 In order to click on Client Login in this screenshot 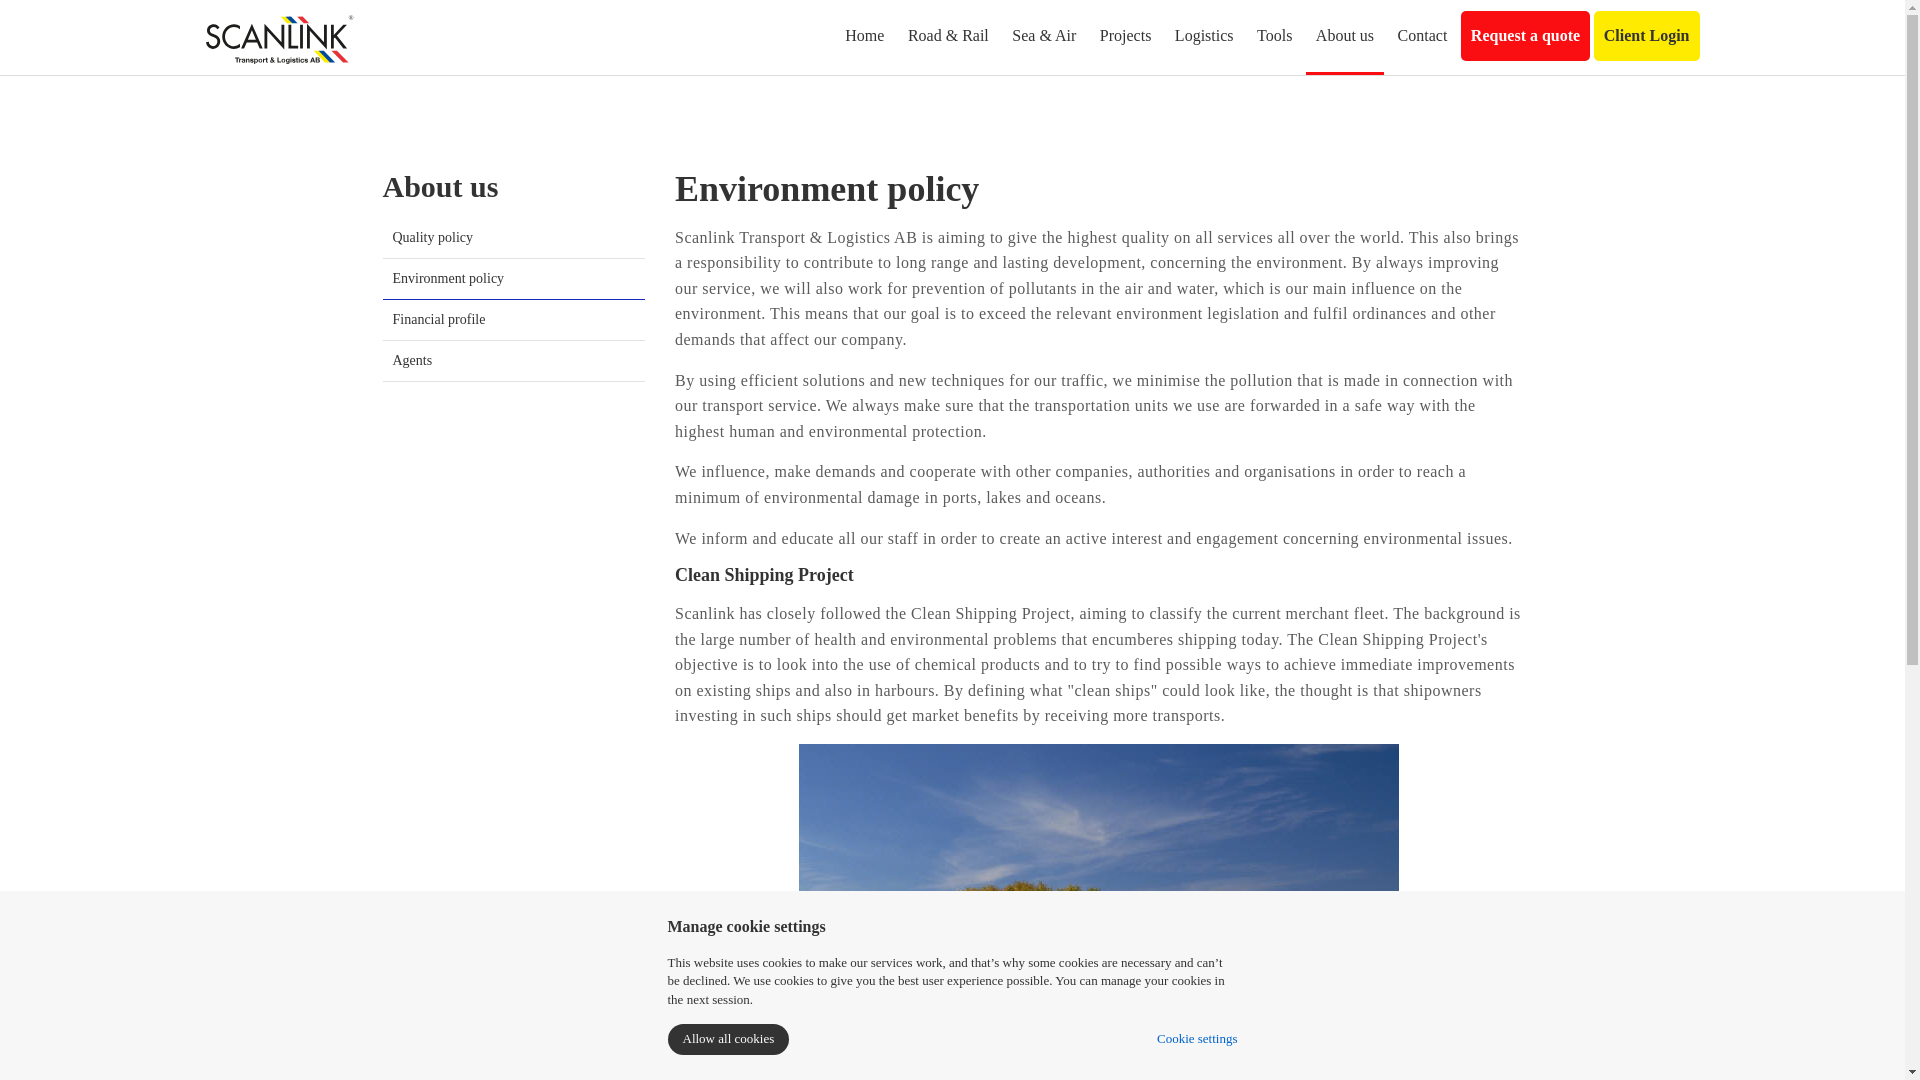, I will do `click(1646, 35)`.